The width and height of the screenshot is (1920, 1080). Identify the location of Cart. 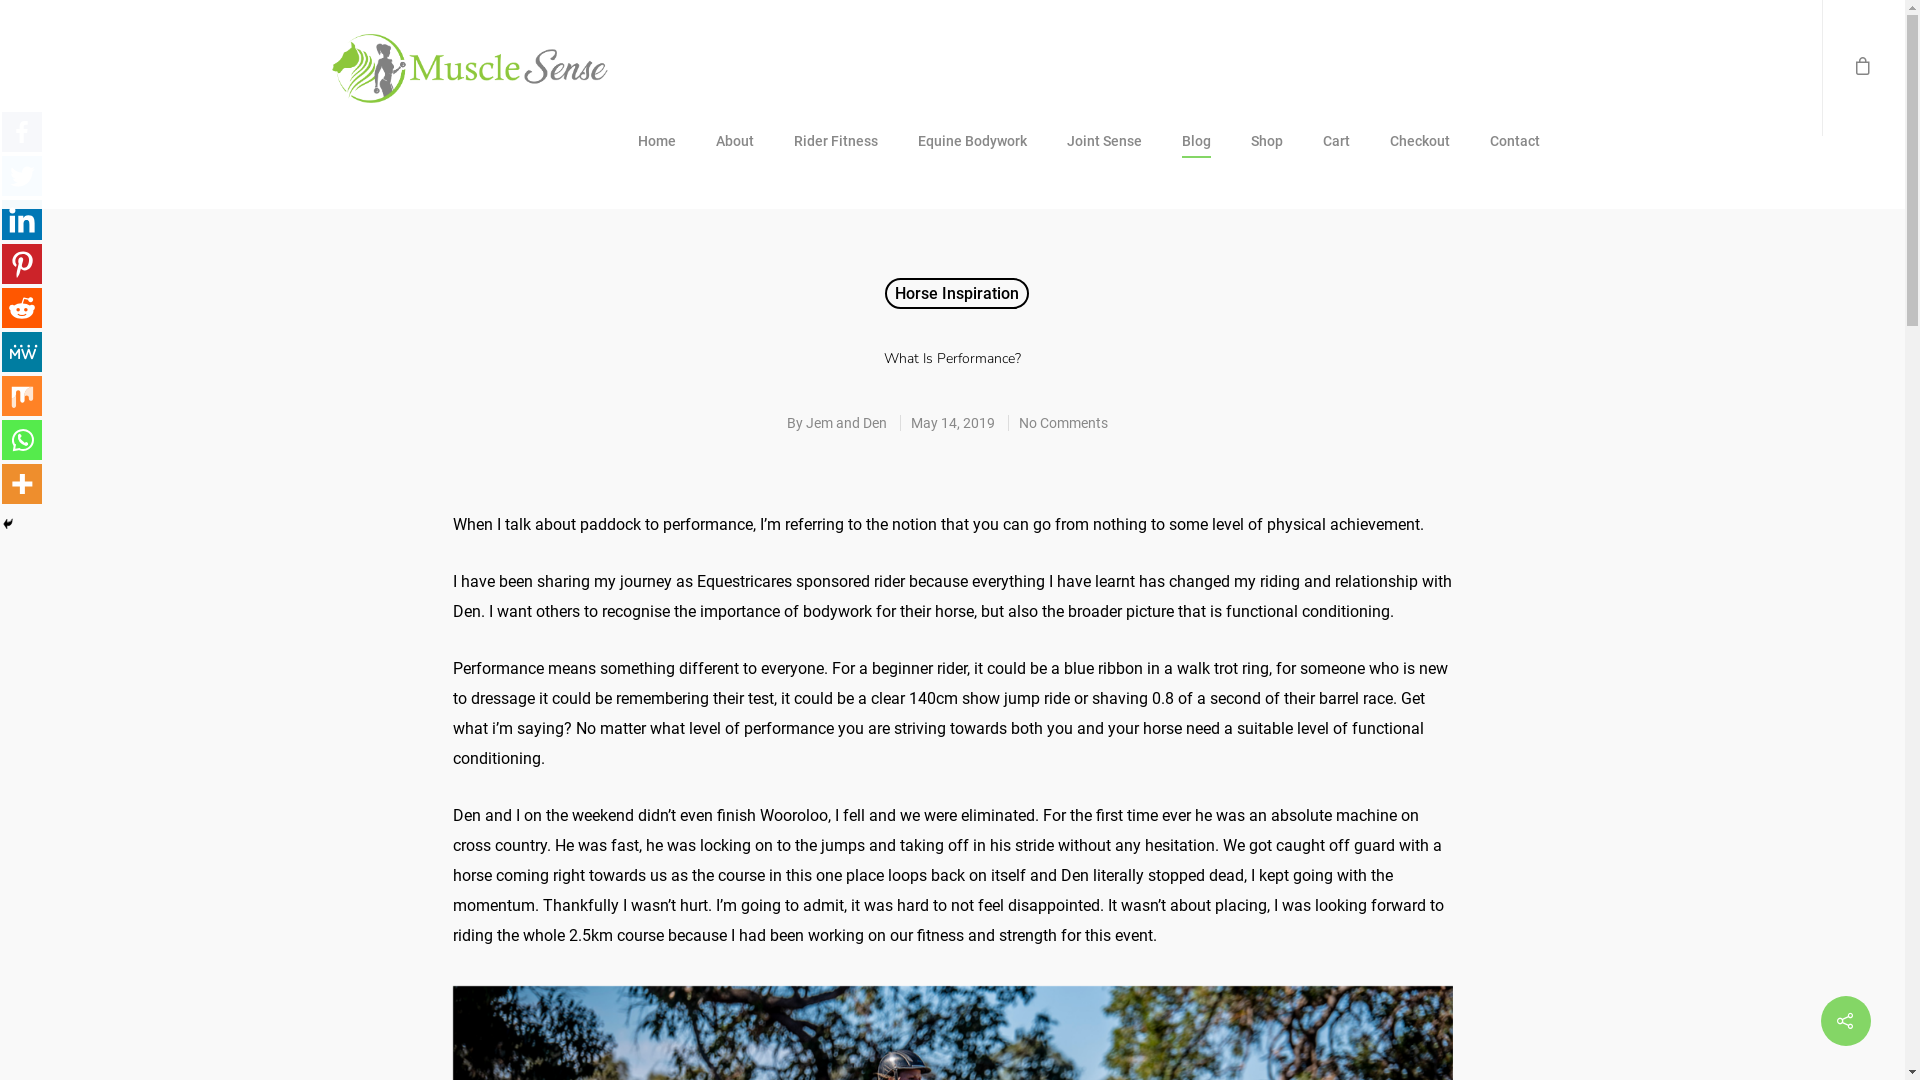
(1336, 157).